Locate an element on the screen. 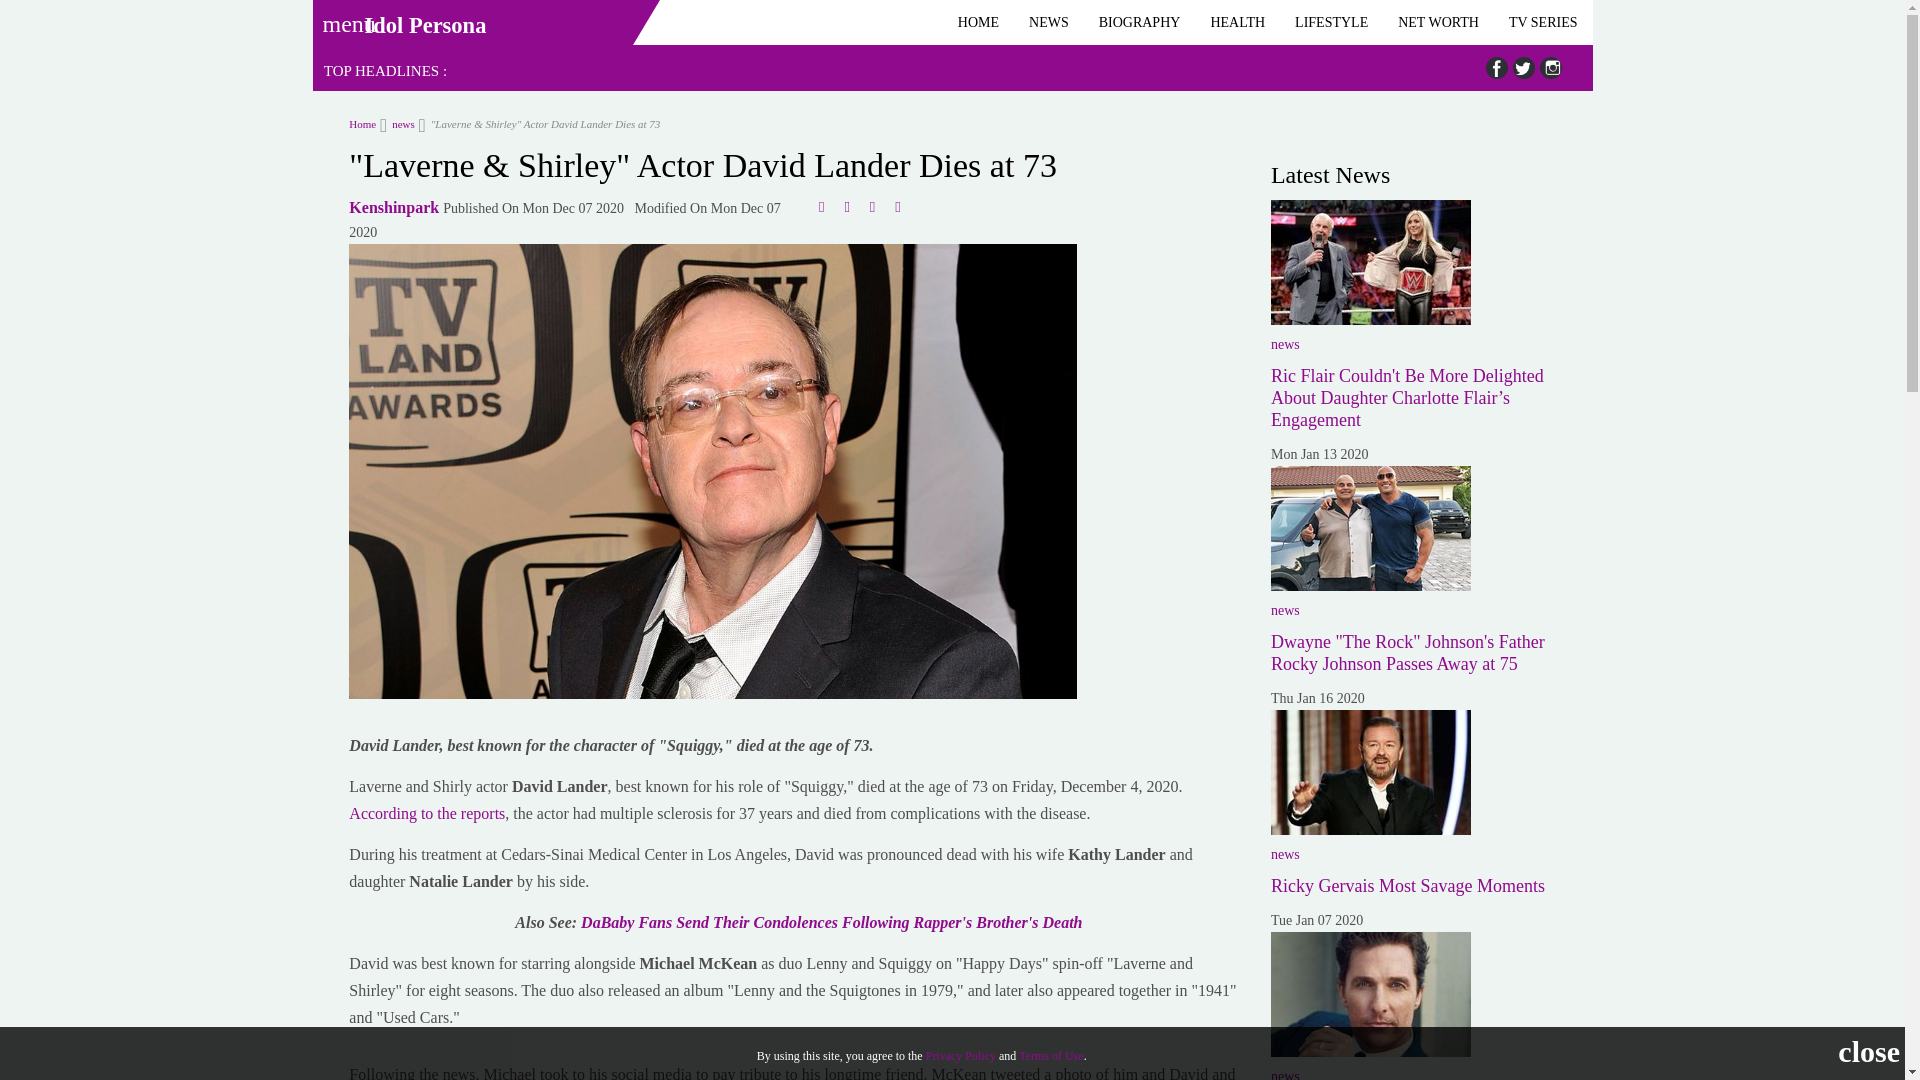  BIOGRAPHY is located at coordinates (1140, 22).